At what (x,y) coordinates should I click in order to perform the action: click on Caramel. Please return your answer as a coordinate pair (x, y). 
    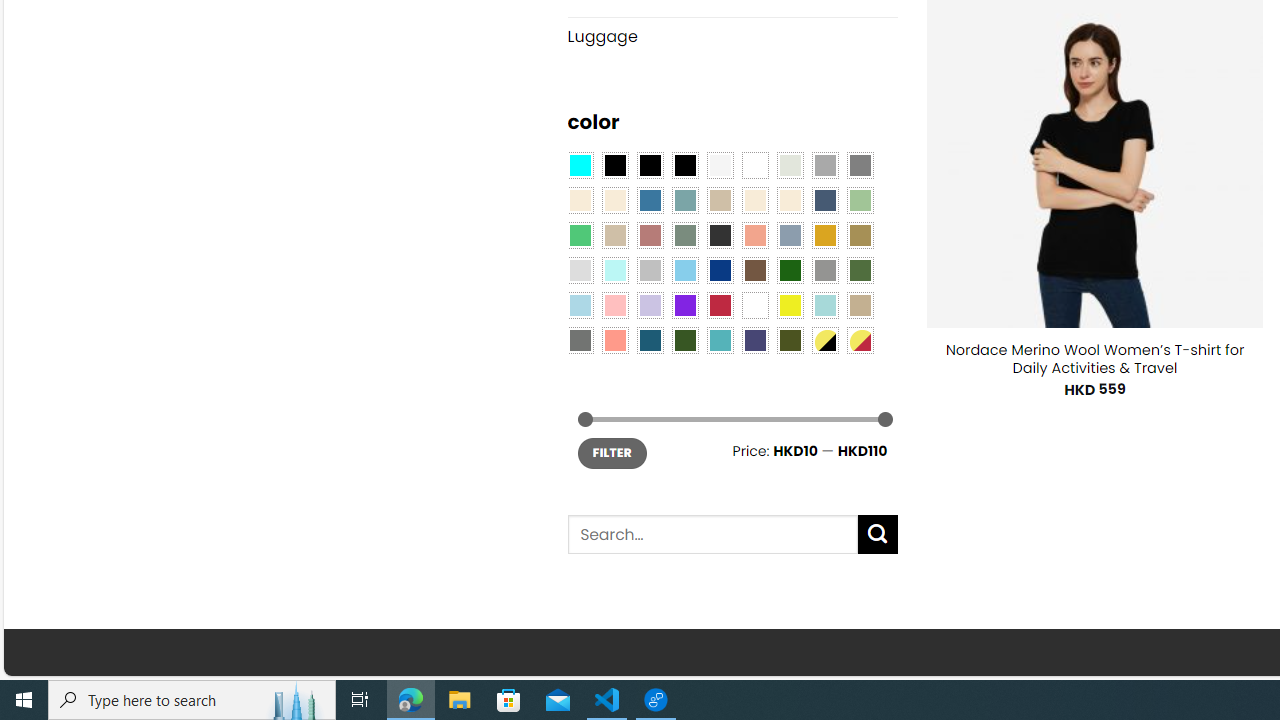
    Looking at the image, I should click on (755, 200).